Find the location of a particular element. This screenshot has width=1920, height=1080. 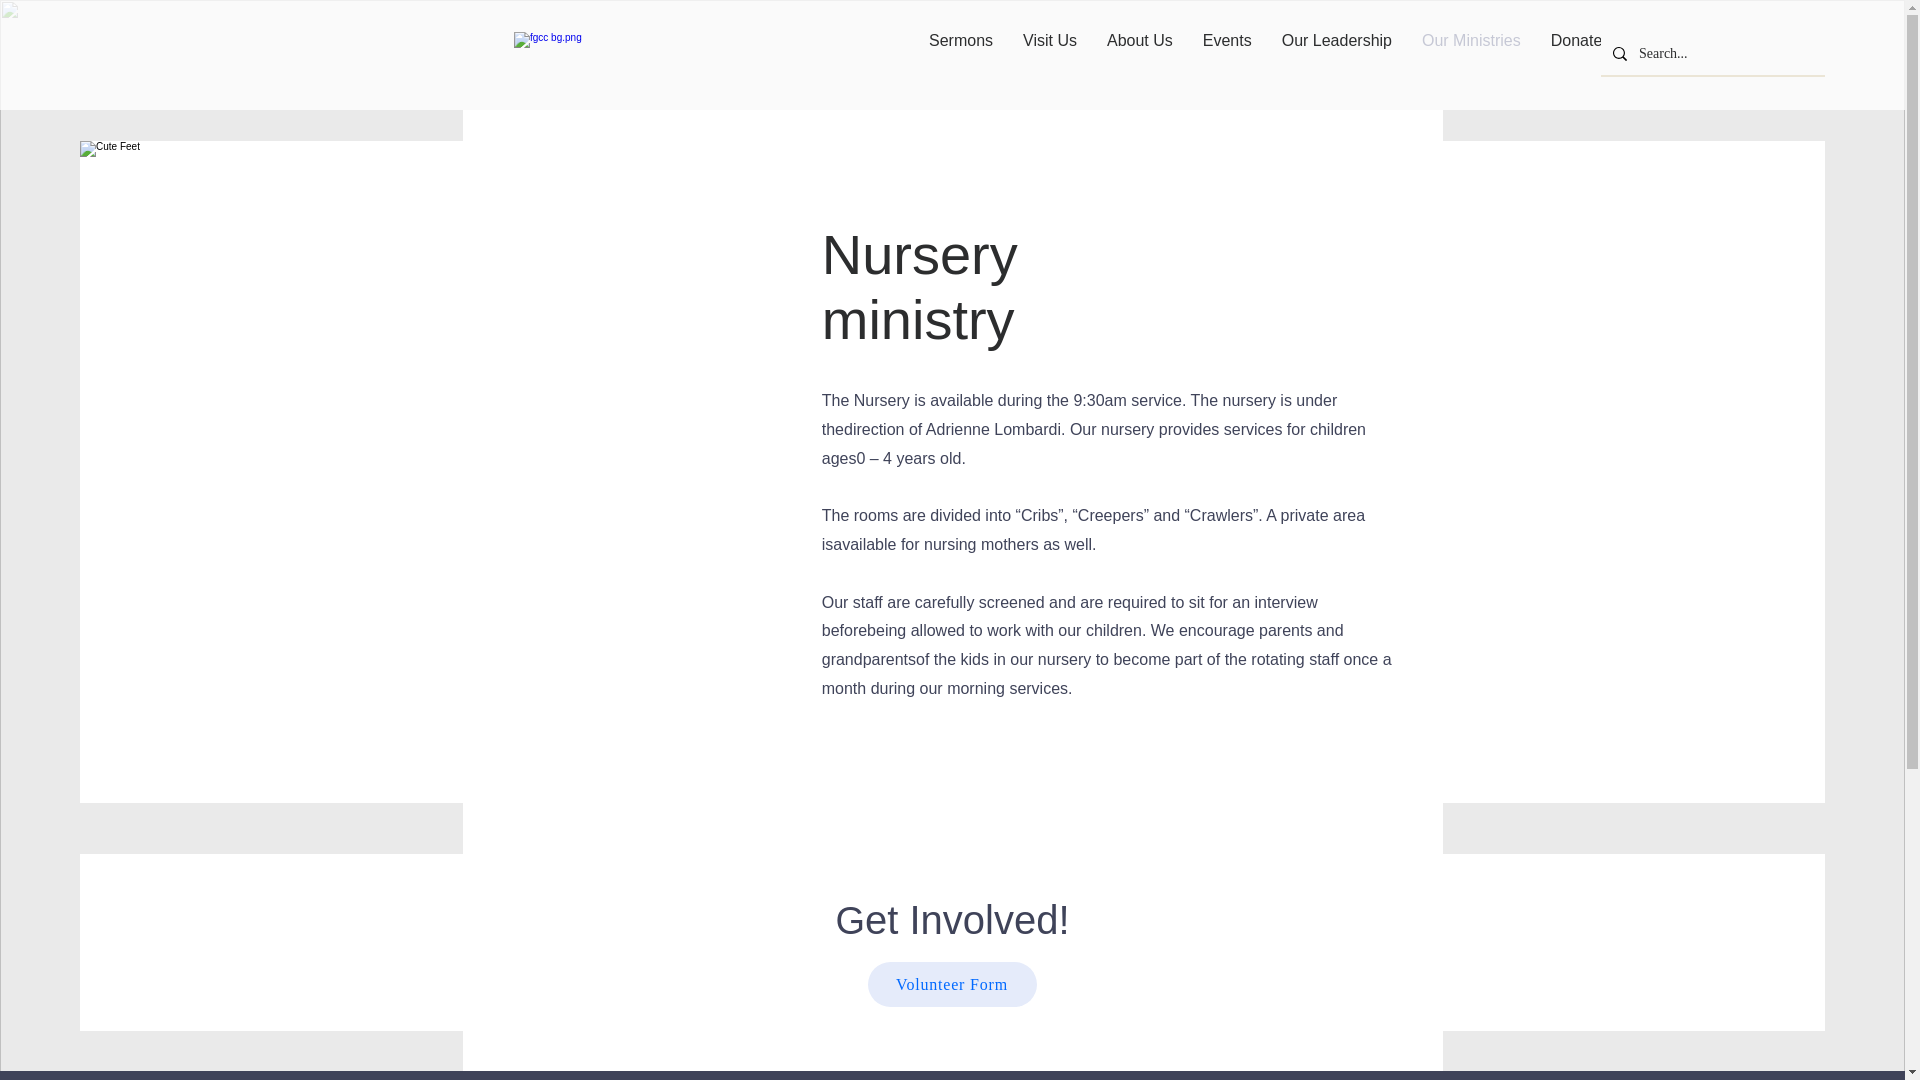

Sermons is located at coordinates (960, 54).